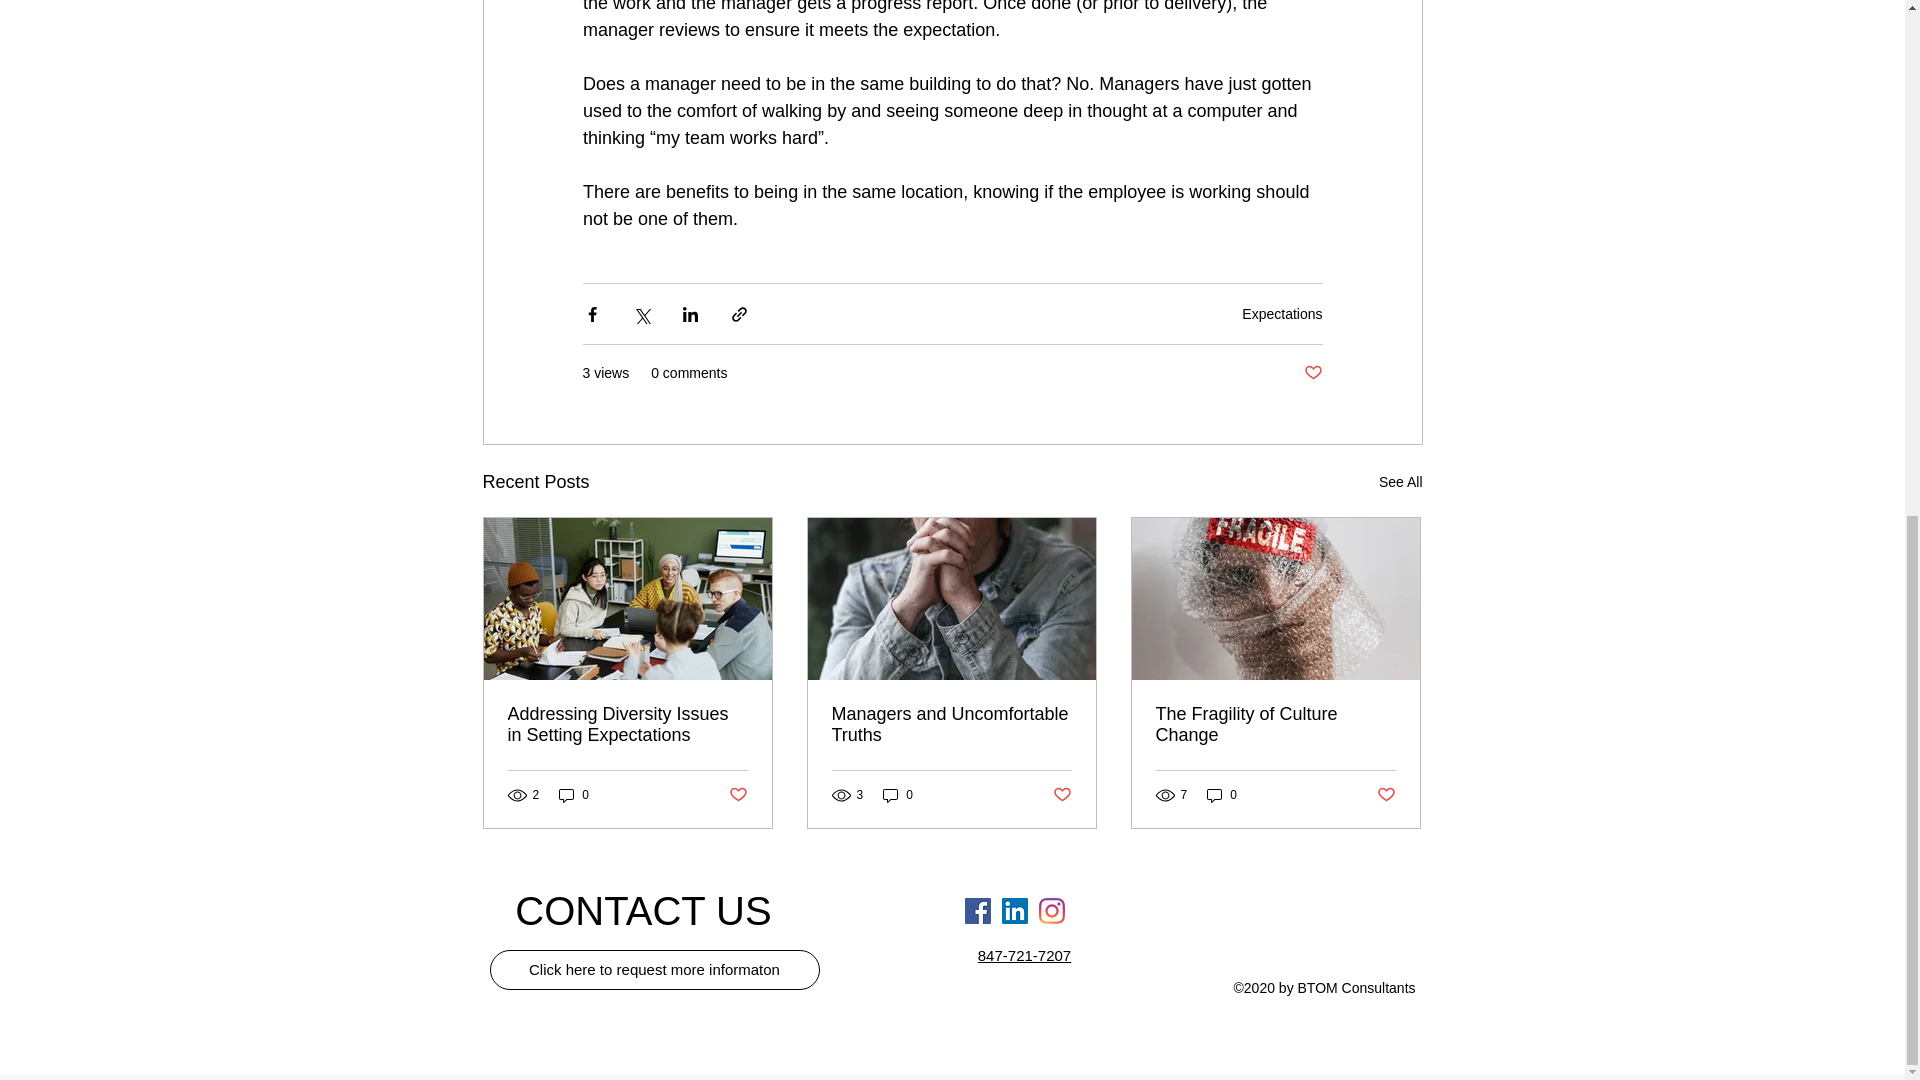  I want to click on Addressing Diversity Issues in Setting Expectations, so click(628, 725).